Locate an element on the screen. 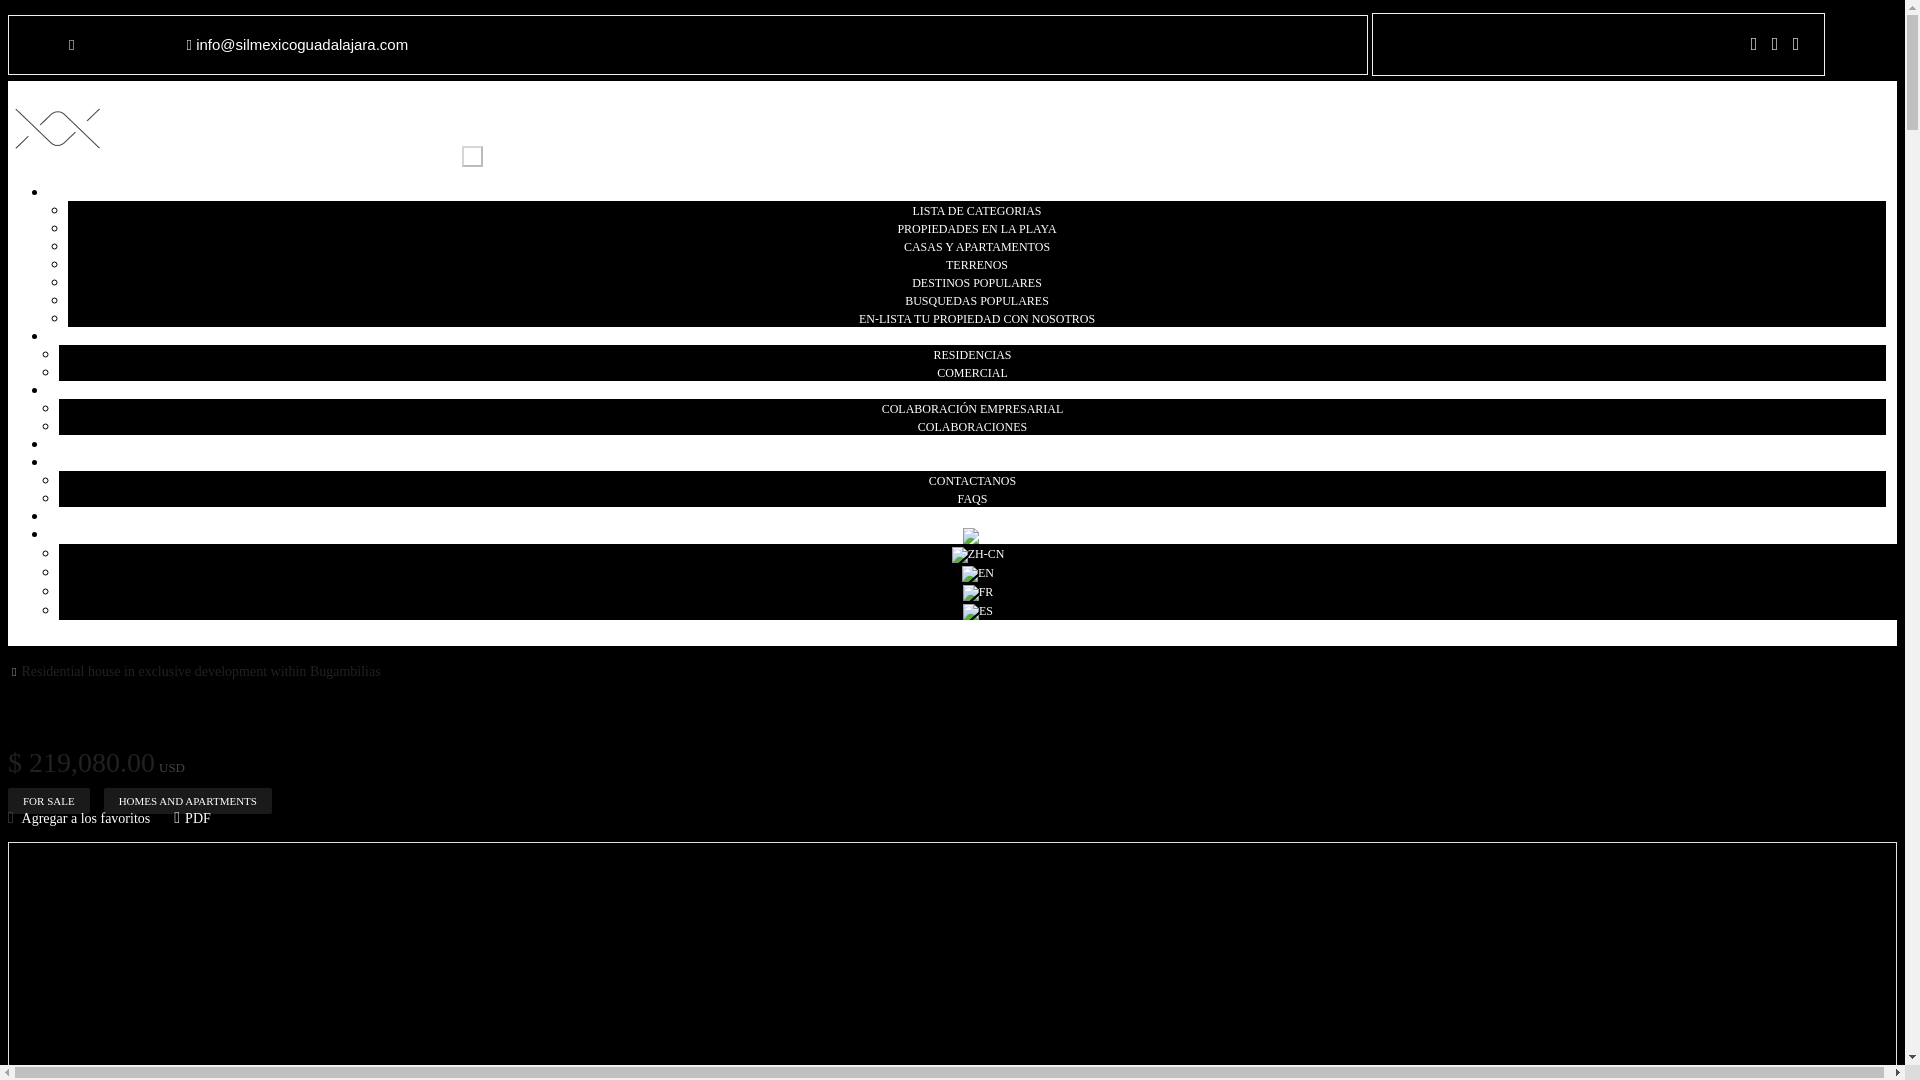  PDF is located at coordinates (192, 818).